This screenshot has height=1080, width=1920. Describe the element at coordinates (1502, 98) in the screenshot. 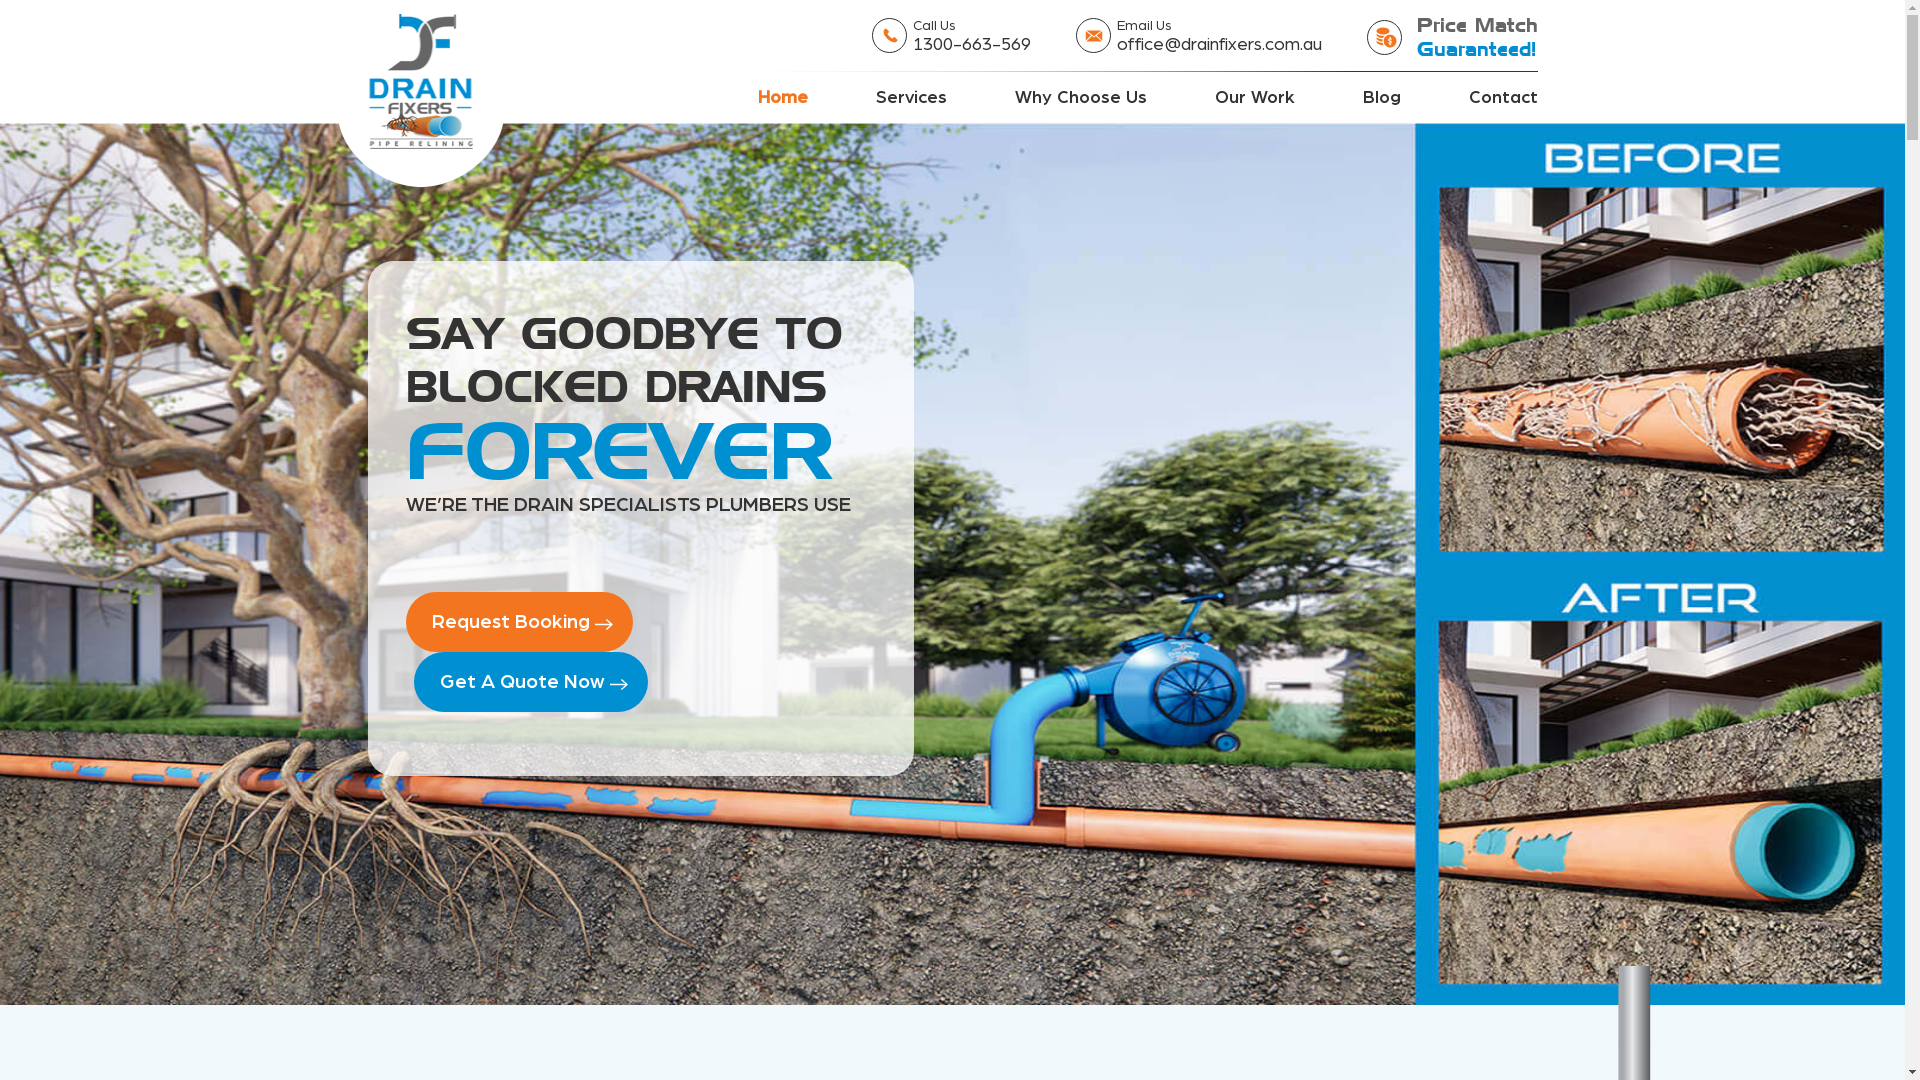

I see `Contact` at that location.